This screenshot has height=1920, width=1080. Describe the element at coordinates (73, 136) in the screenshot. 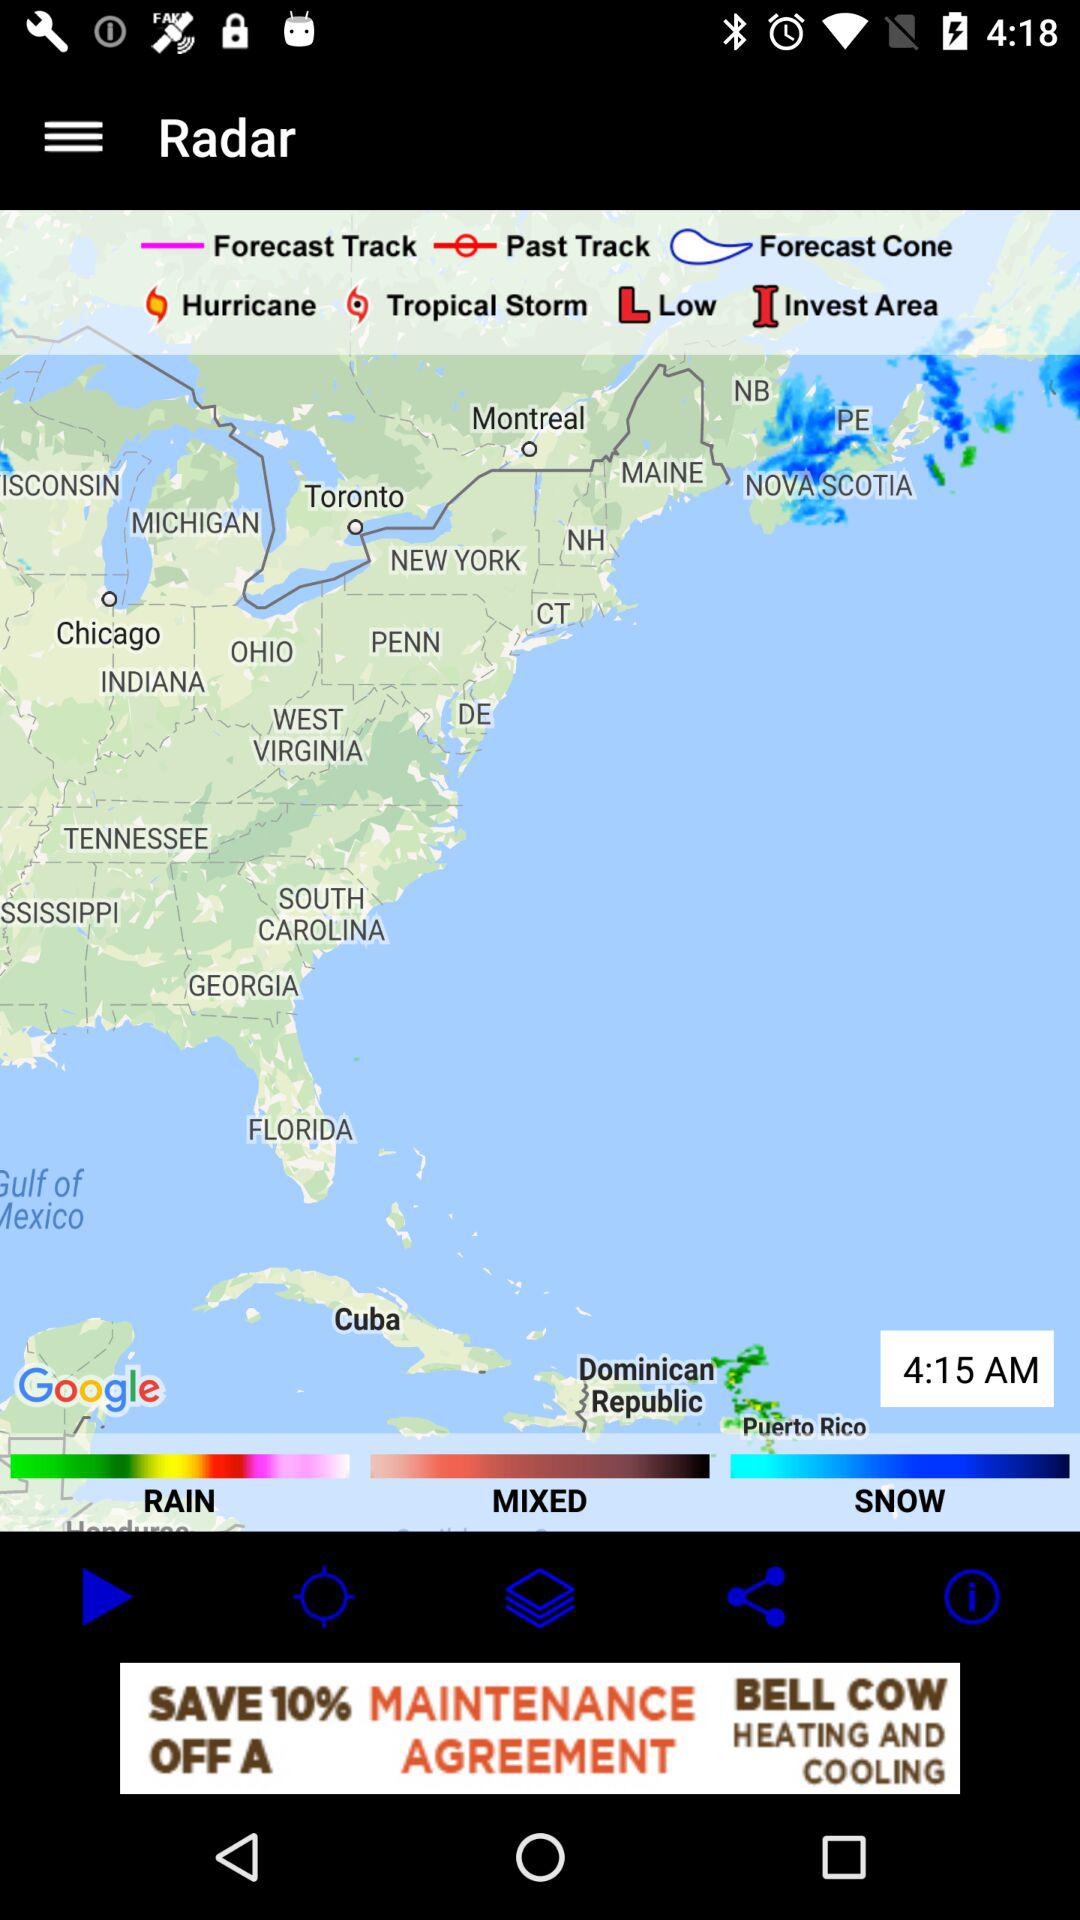

I see `launch the item next to radar app` at that location.